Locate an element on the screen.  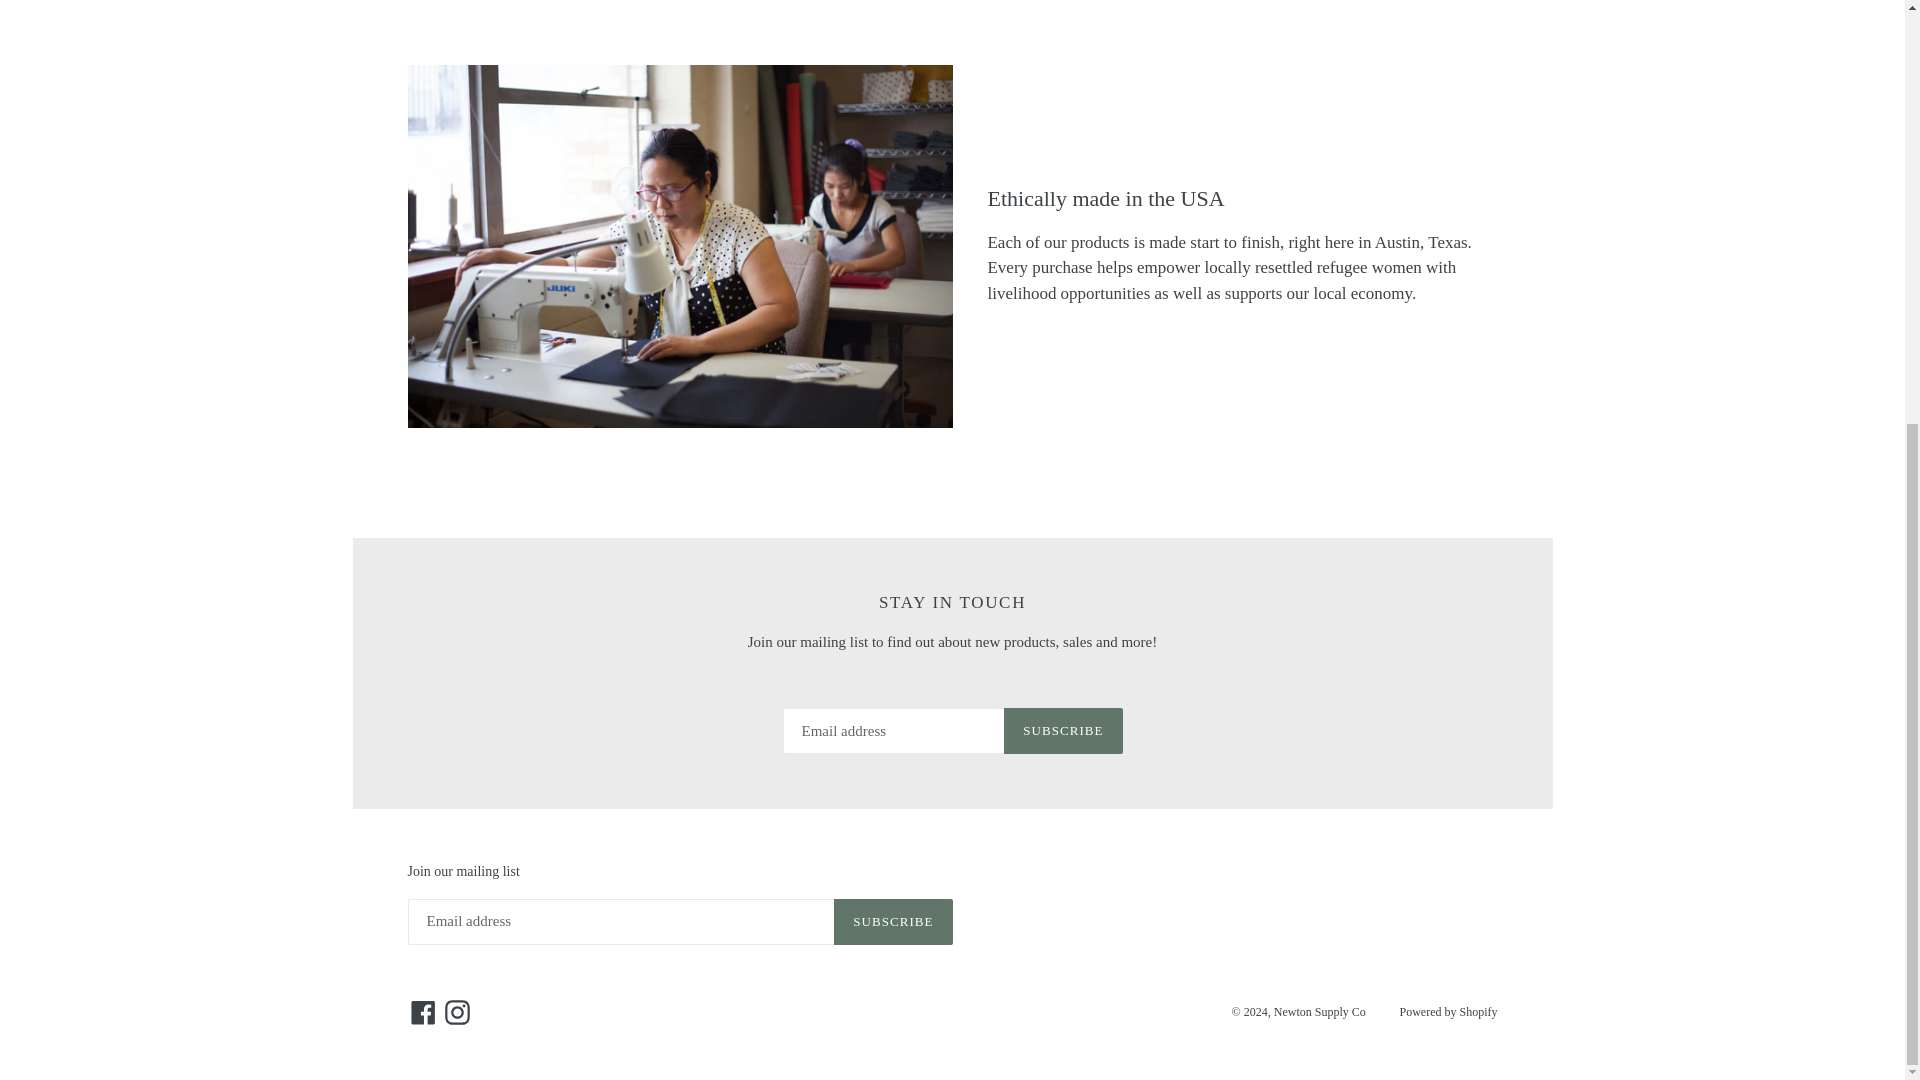
Newton Supply Co on Facebook is located at coordinates (423, 1012).